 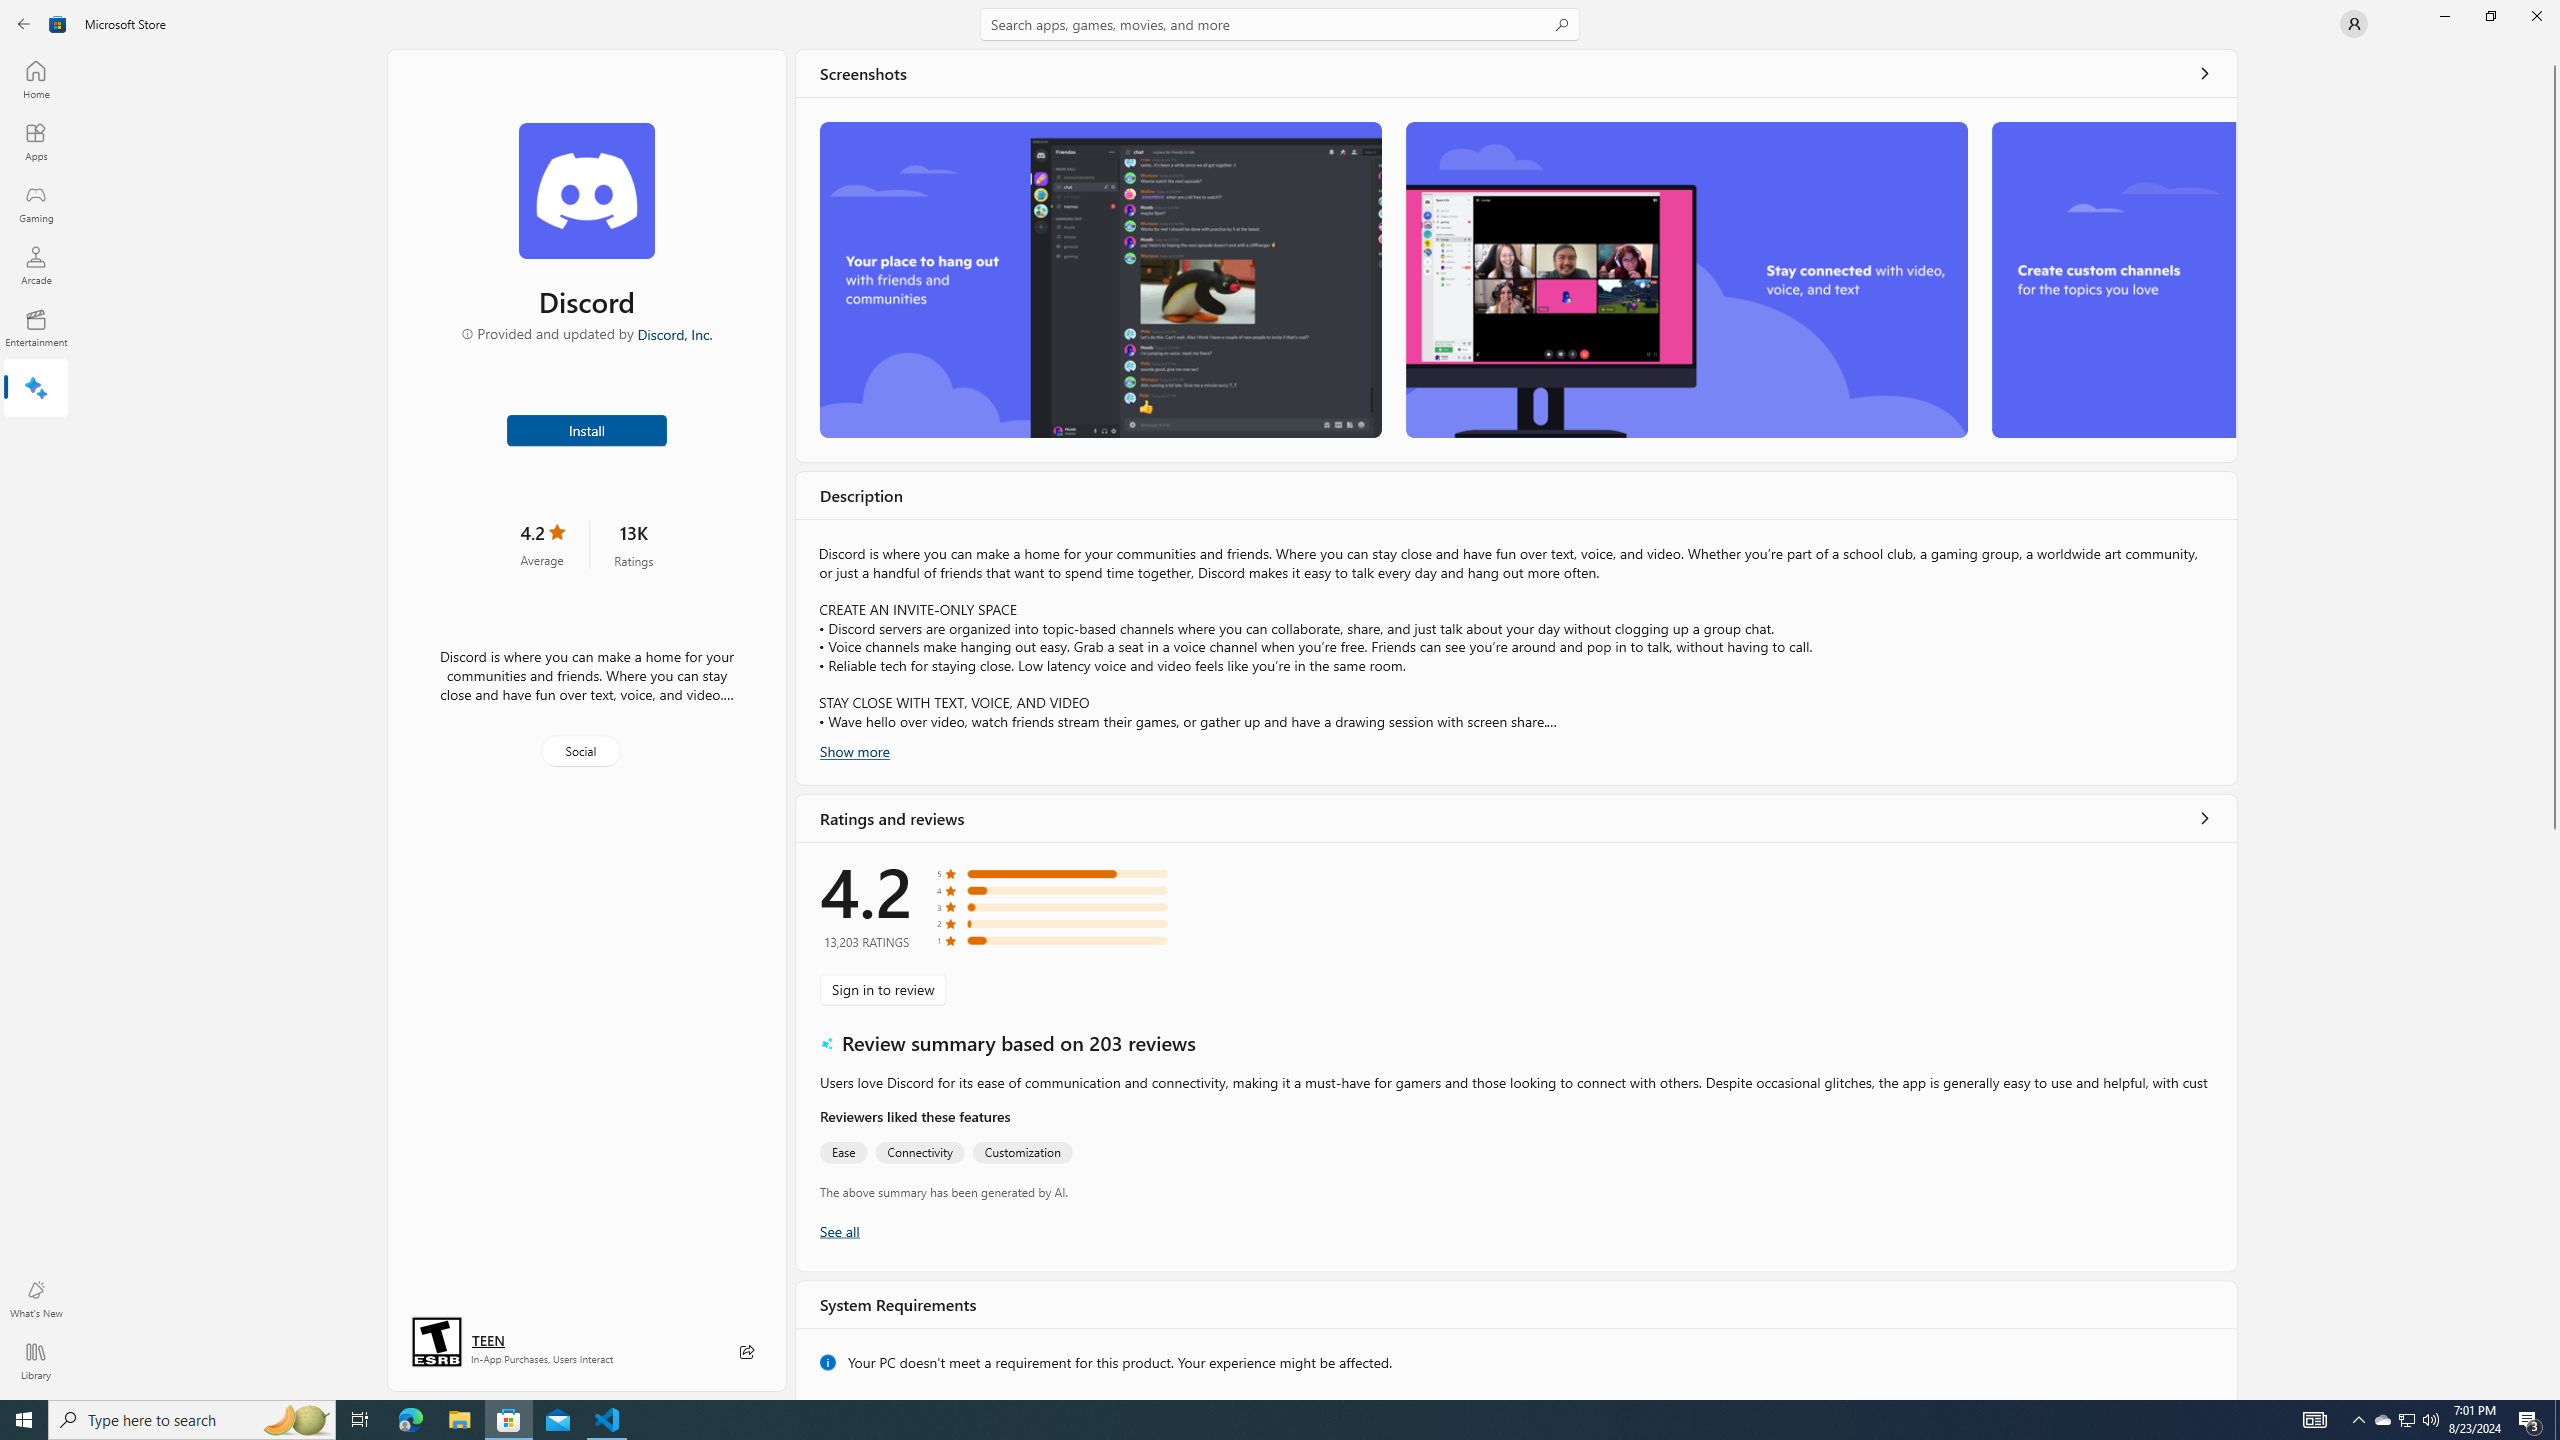 What do you see at coordinates (2490, 16) in the screenshot?
I see `Restore Microsoft Store` at bounding box center [2490, 16].